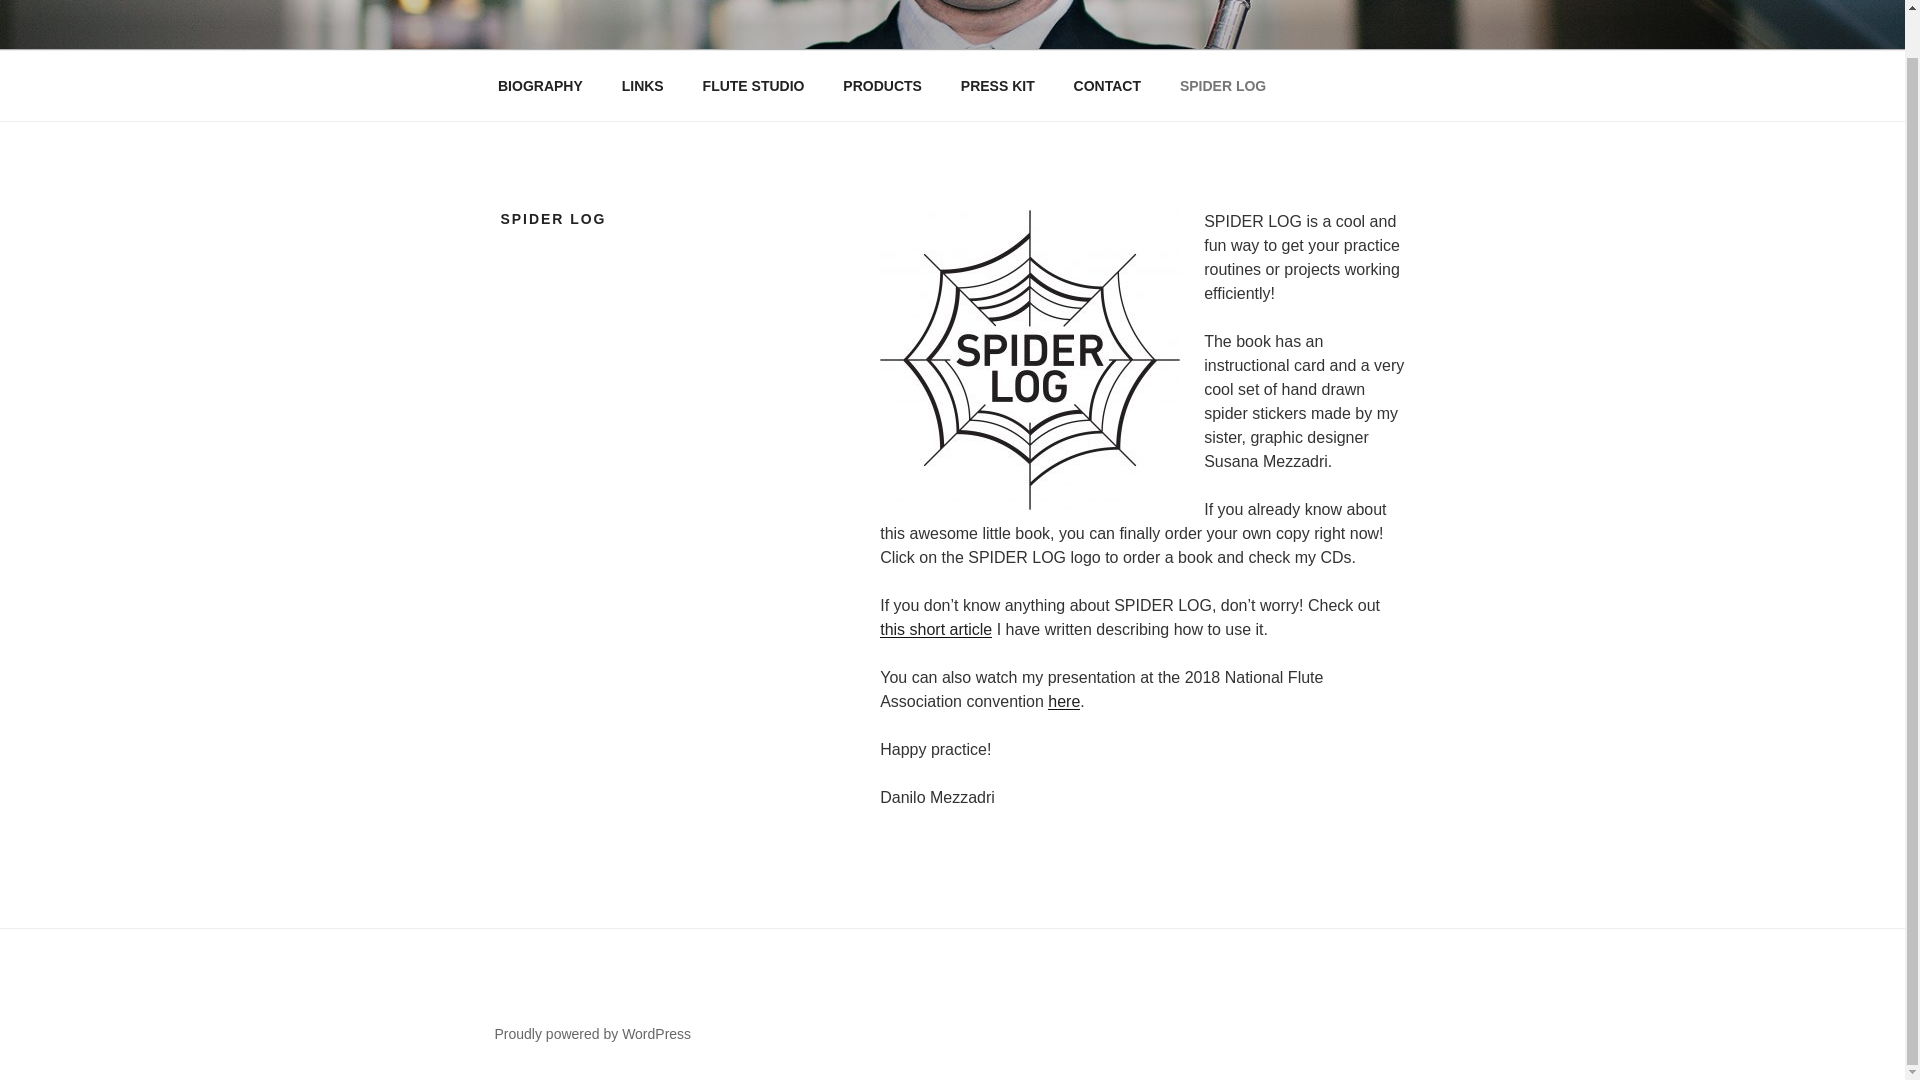 Image resolution: width=1920 pixels, height=1080 pixels. Describe the element at coordinates (642, 86) in the screenshot. I see `LINKS` at that location.